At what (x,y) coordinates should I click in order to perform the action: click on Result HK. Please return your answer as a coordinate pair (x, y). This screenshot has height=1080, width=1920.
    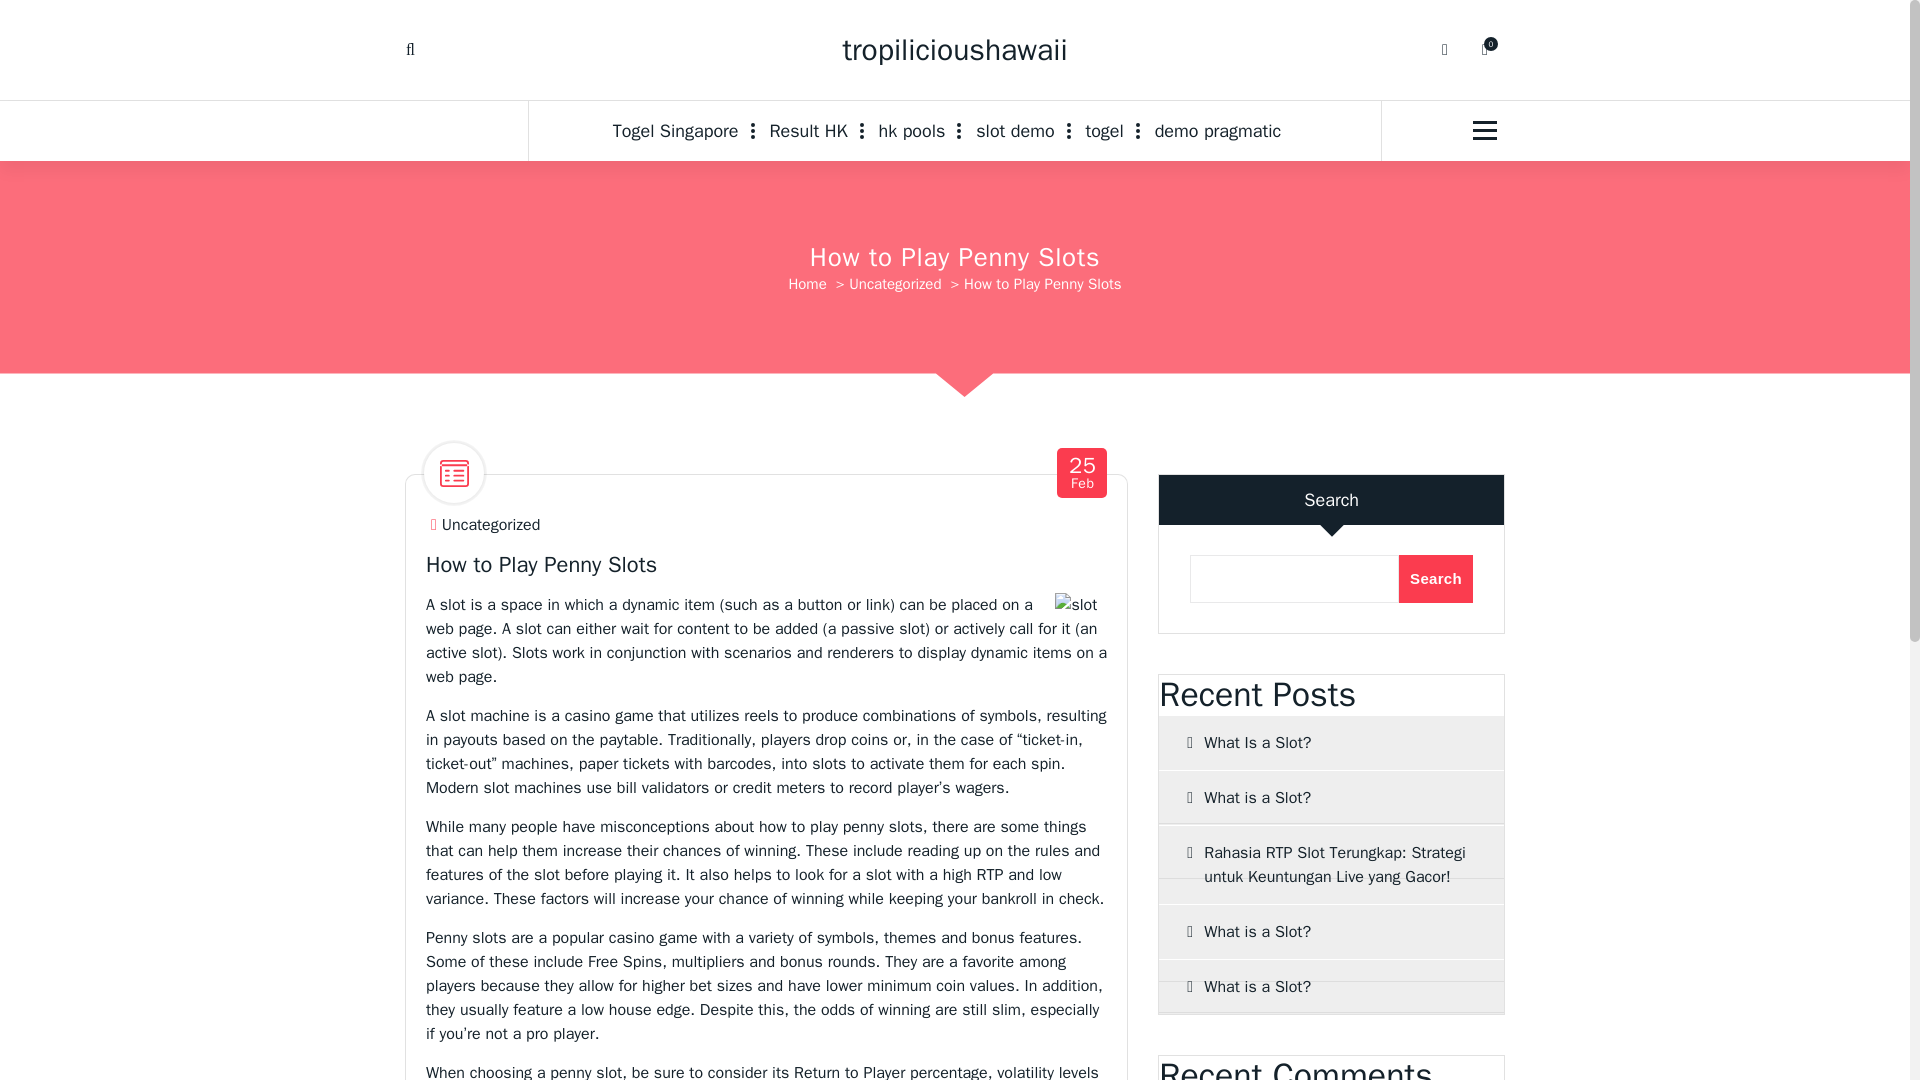
    Looking at the image, I should click on (807, 130).